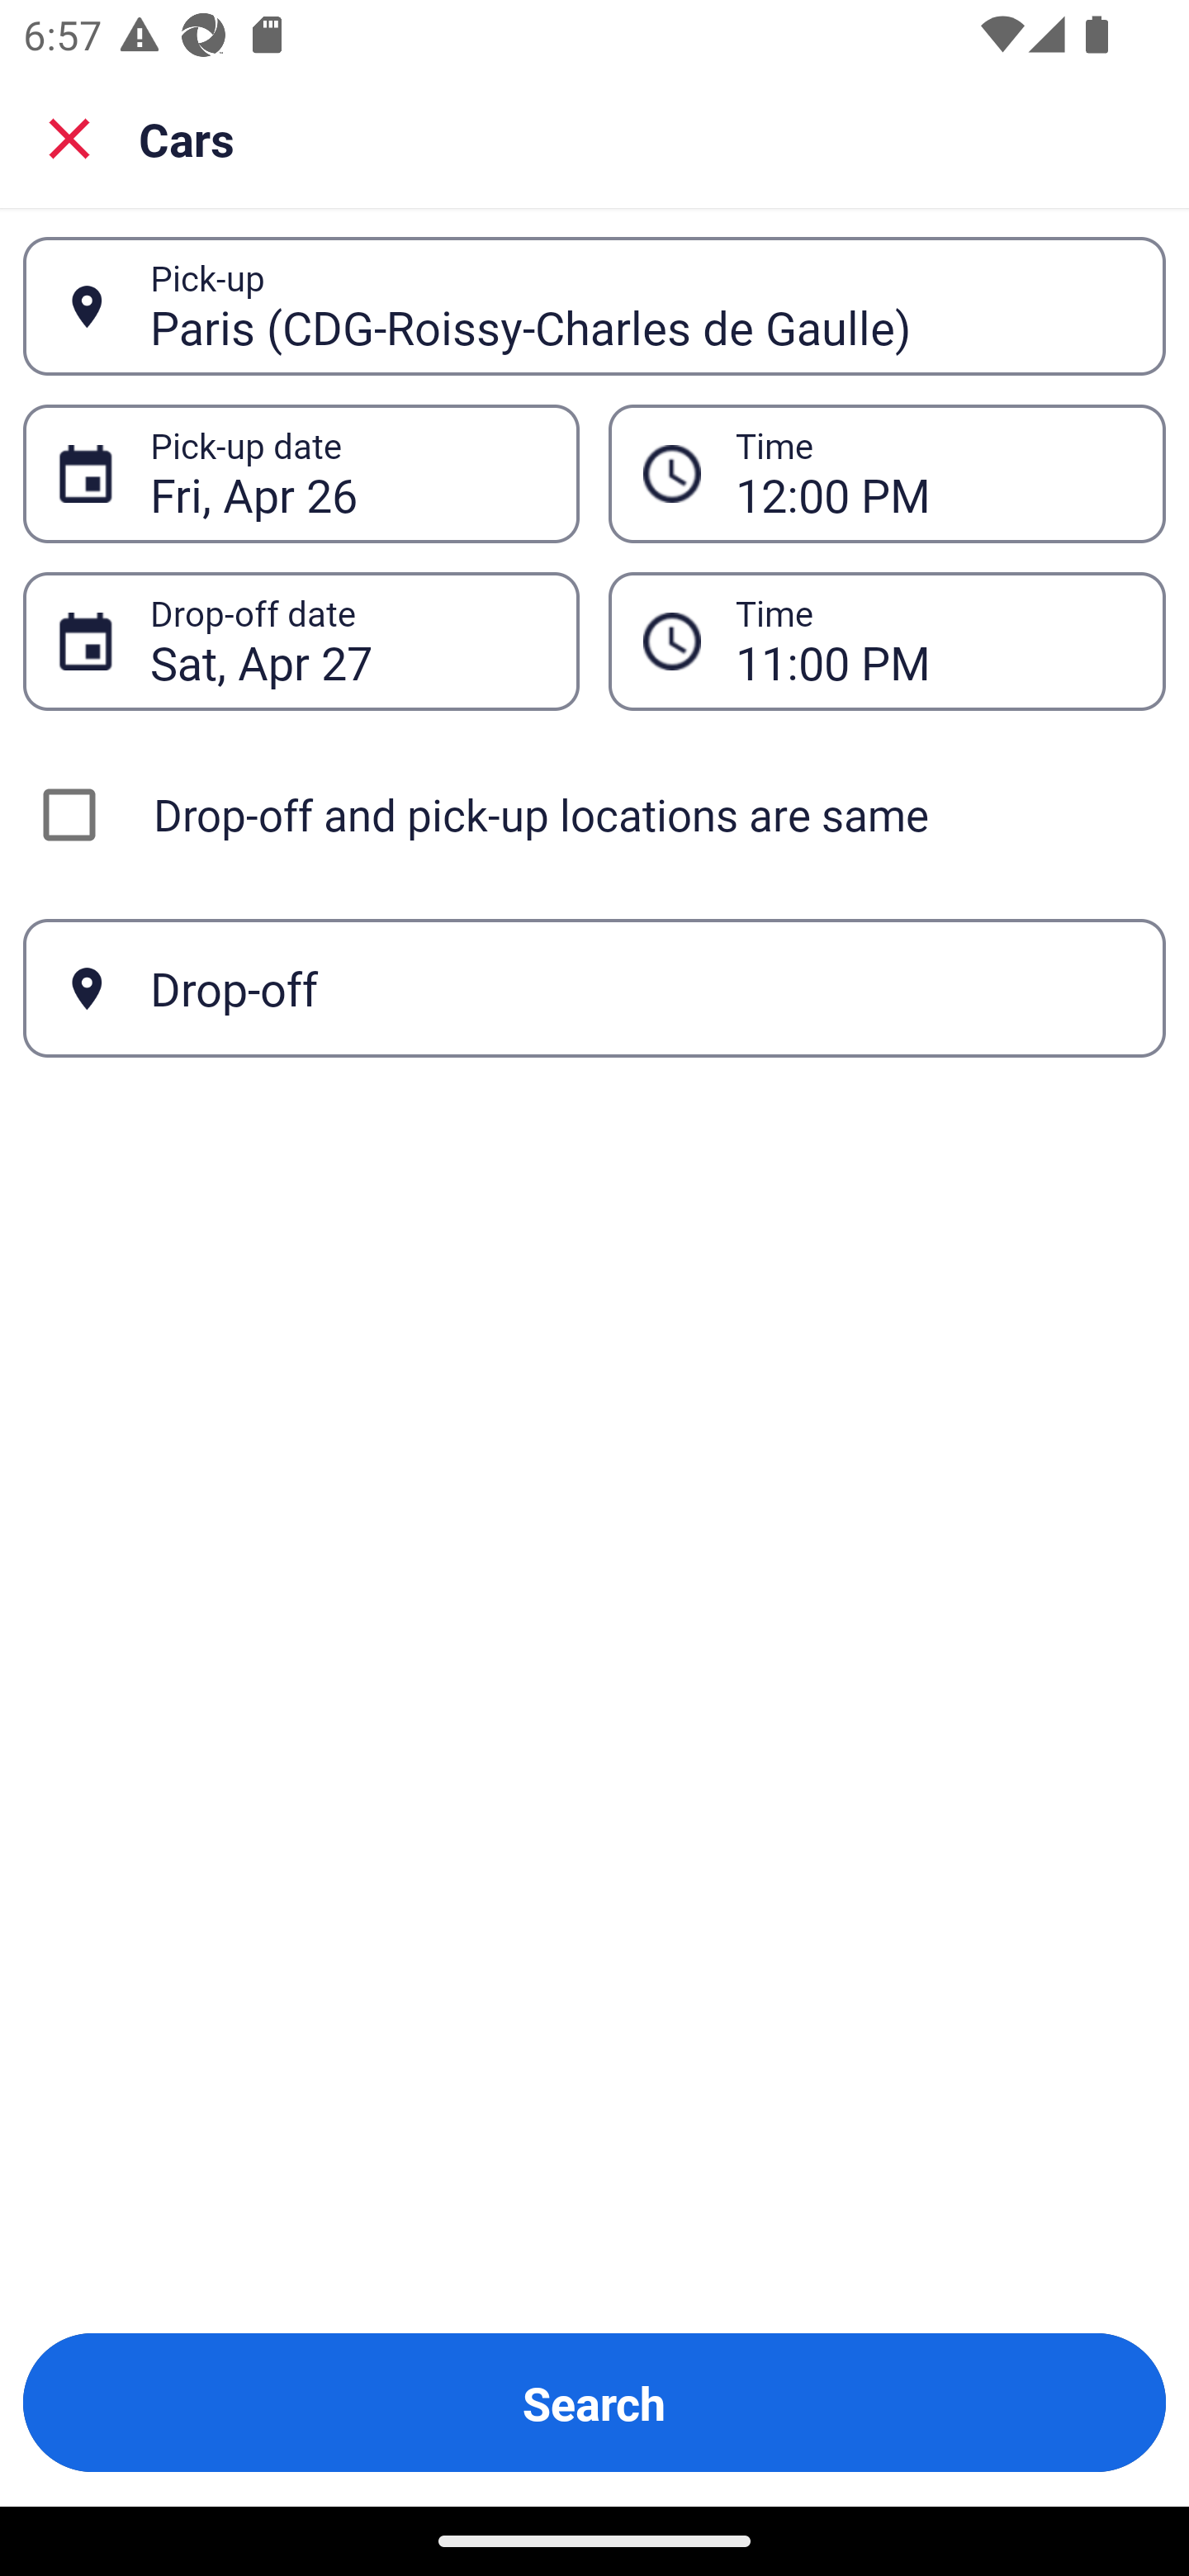 This screenshot has width=1189, height=2576. Describe the element at coordinates (594, 814) in the screenshot. I see `Drop-off and pick-up locations are same` at that location.